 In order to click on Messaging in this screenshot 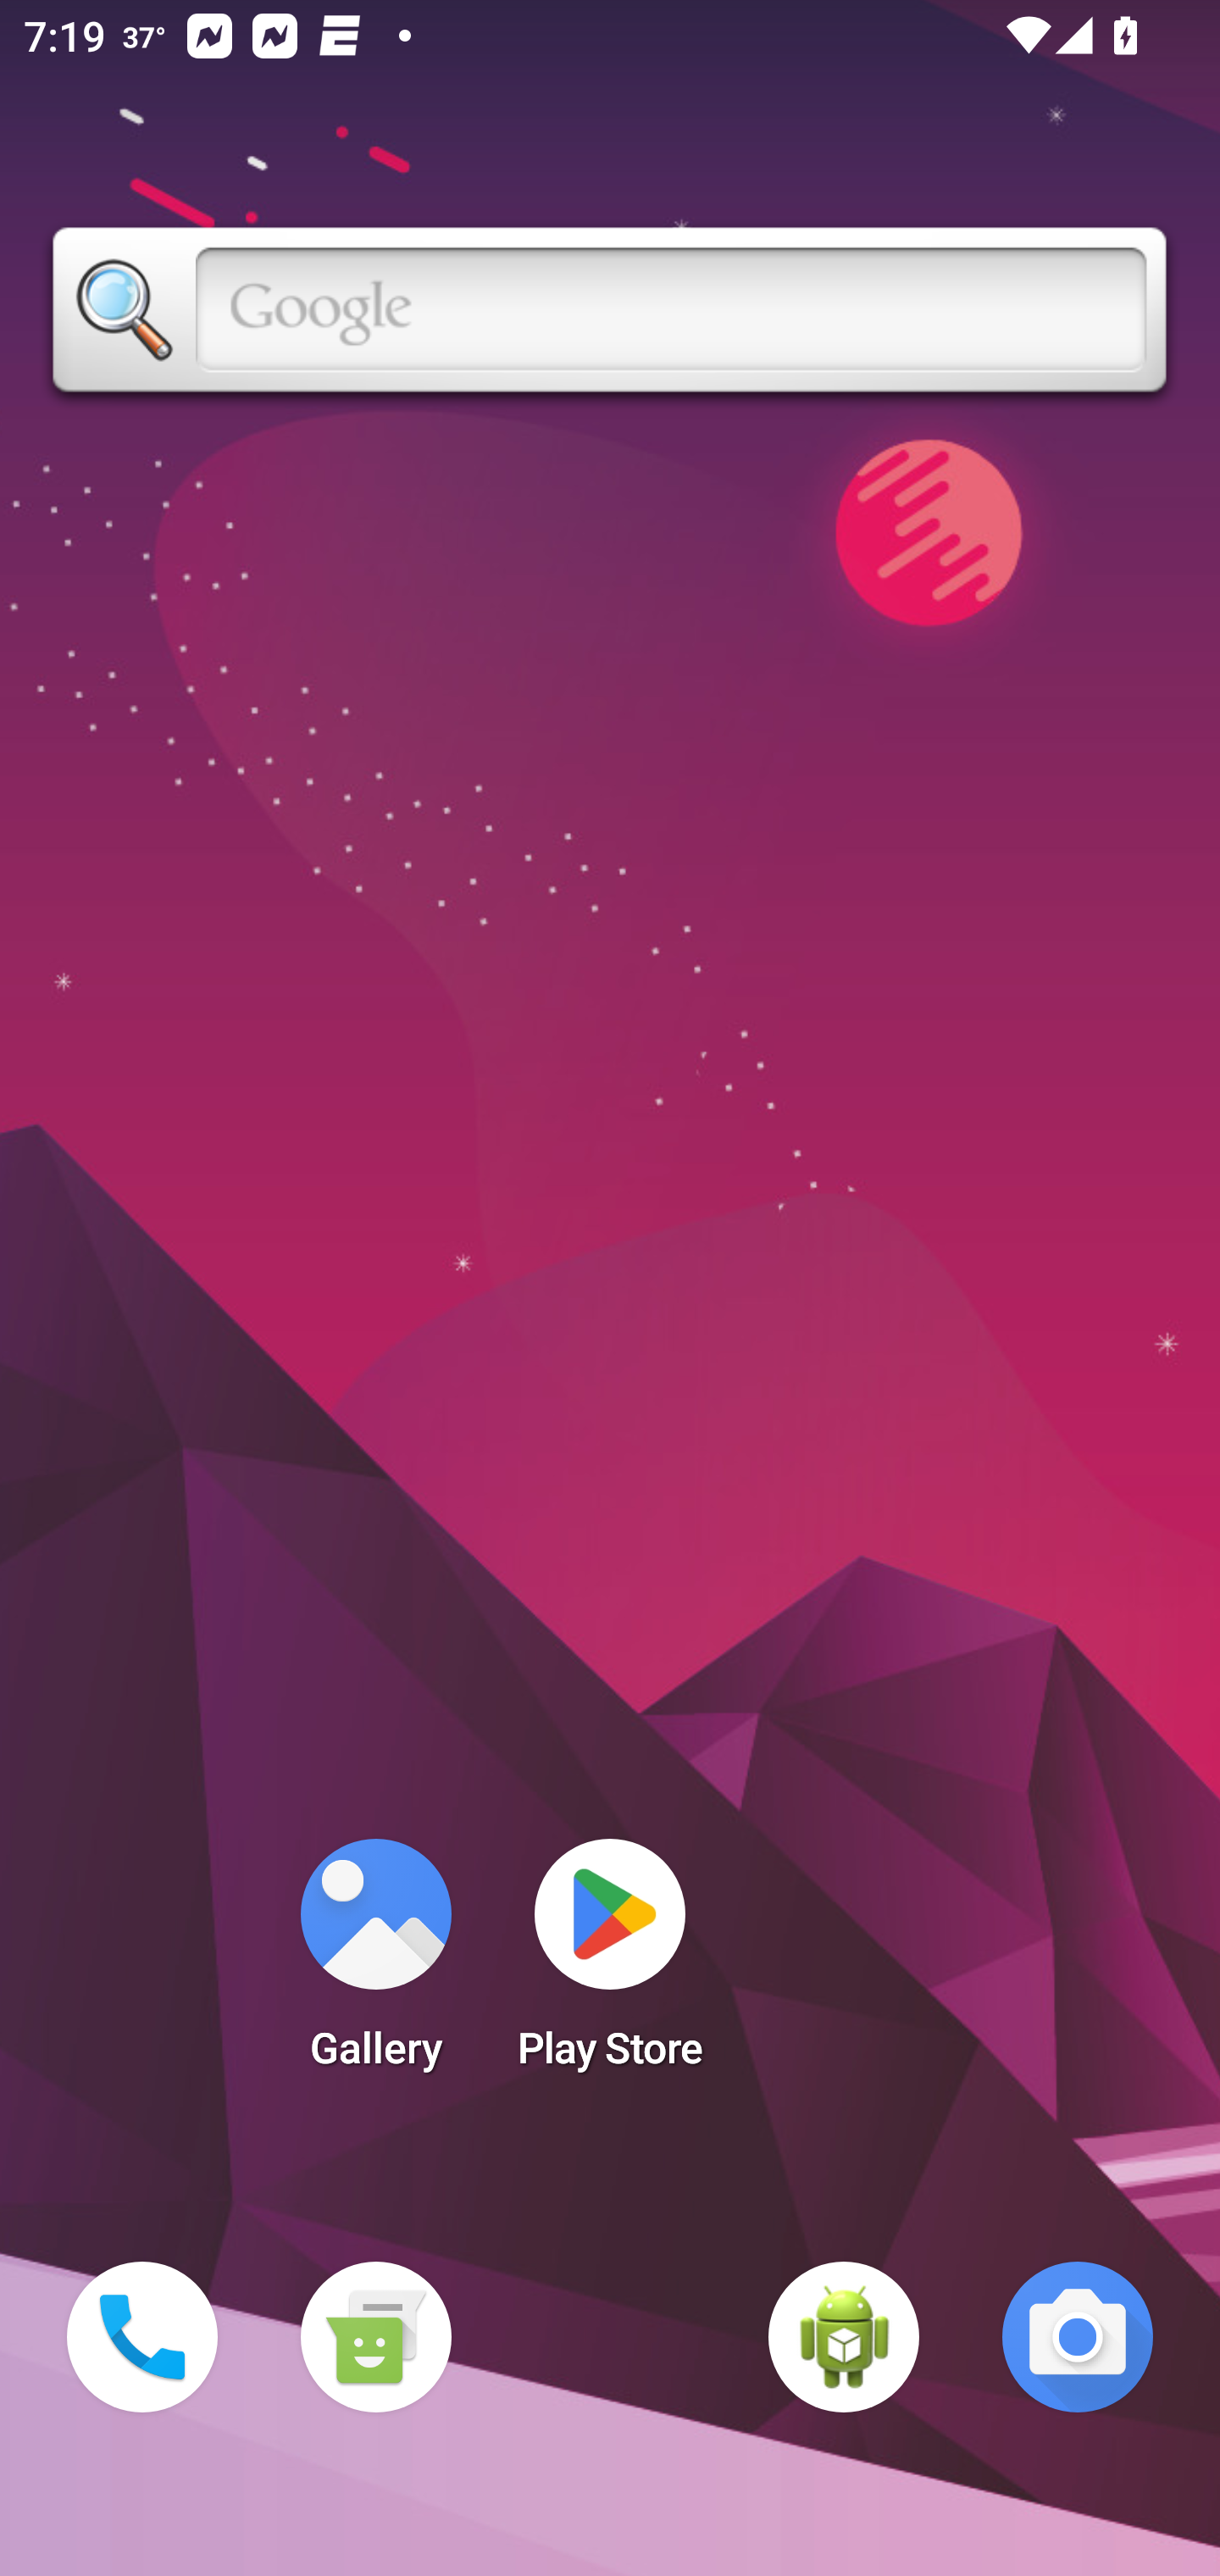, I will do `click(375, 2337)`.